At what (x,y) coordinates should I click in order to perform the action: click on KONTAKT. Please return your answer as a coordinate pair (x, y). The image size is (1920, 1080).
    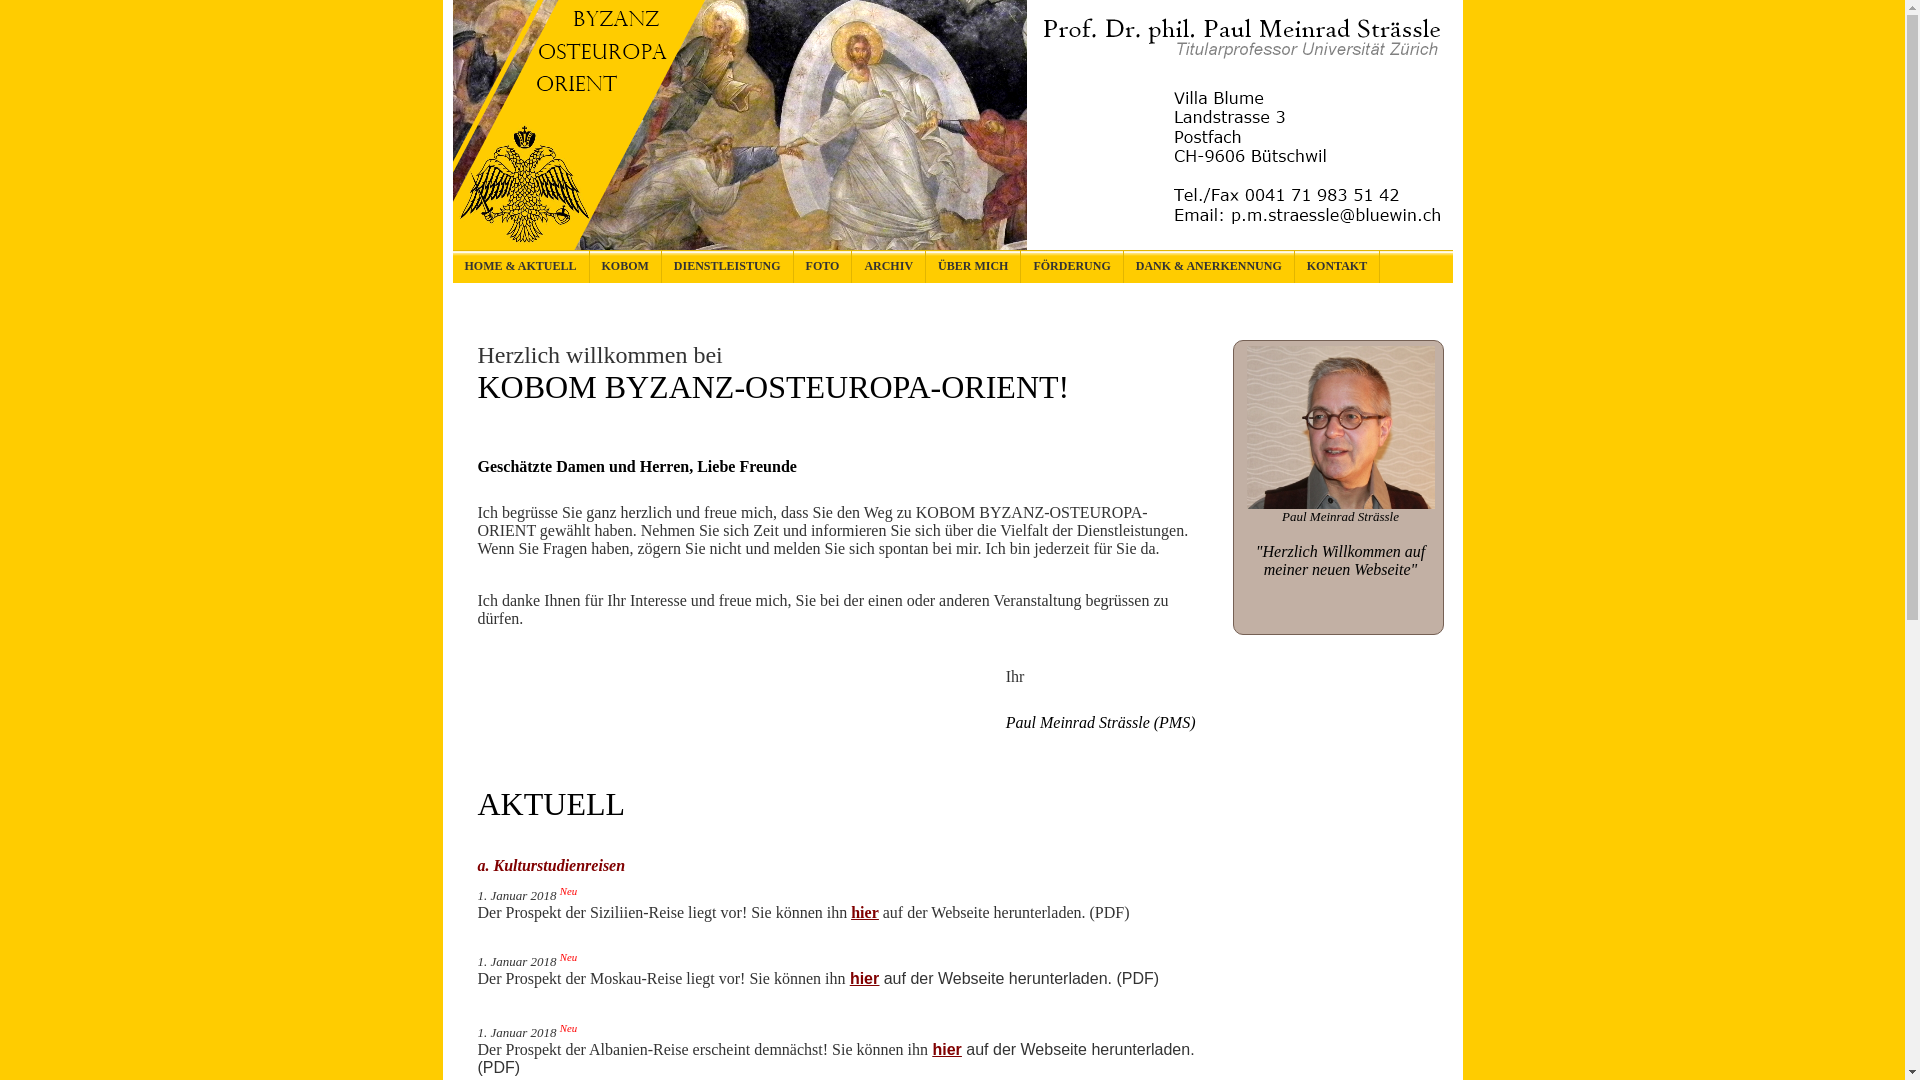
    Looking at the image, I should click on (1338, 266).